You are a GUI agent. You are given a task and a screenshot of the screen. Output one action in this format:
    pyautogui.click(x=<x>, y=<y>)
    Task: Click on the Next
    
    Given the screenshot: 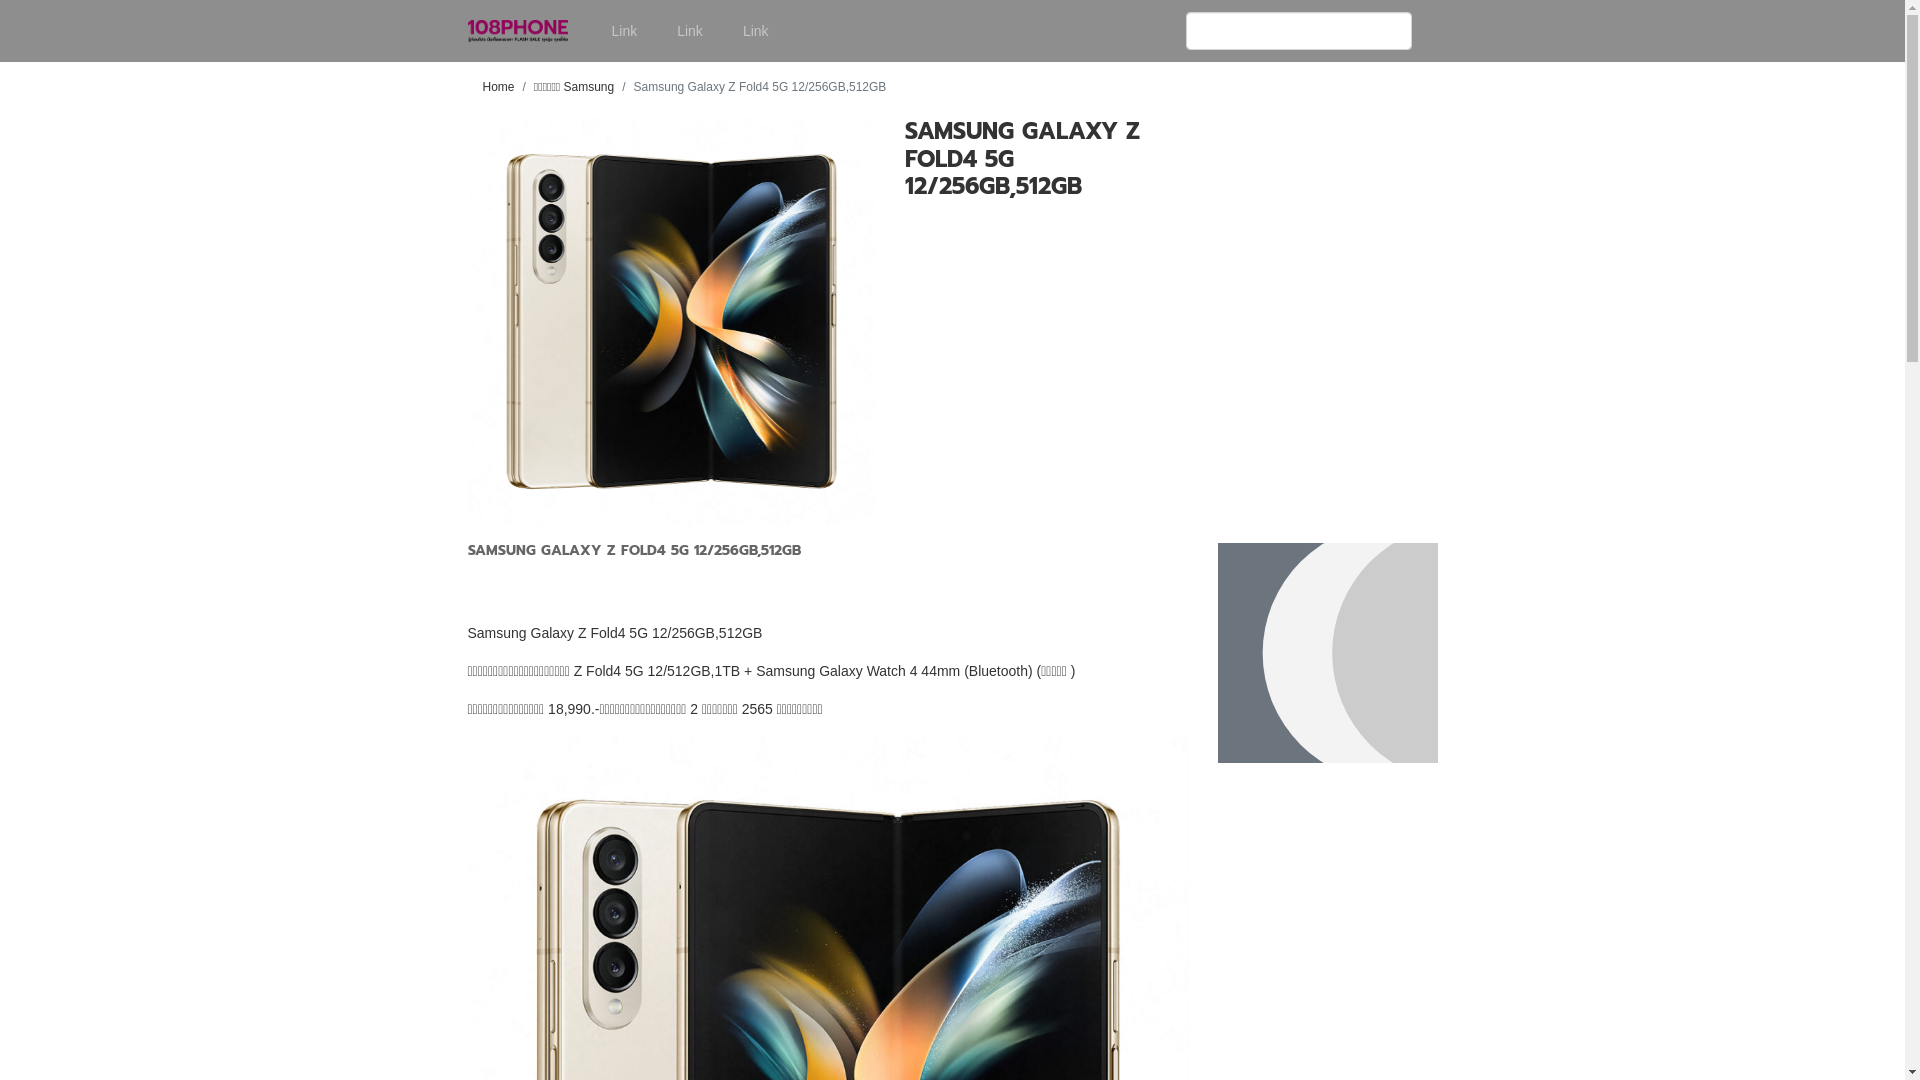 What is the action you would take?
    pyautogui.click(x=844, y=322)
    